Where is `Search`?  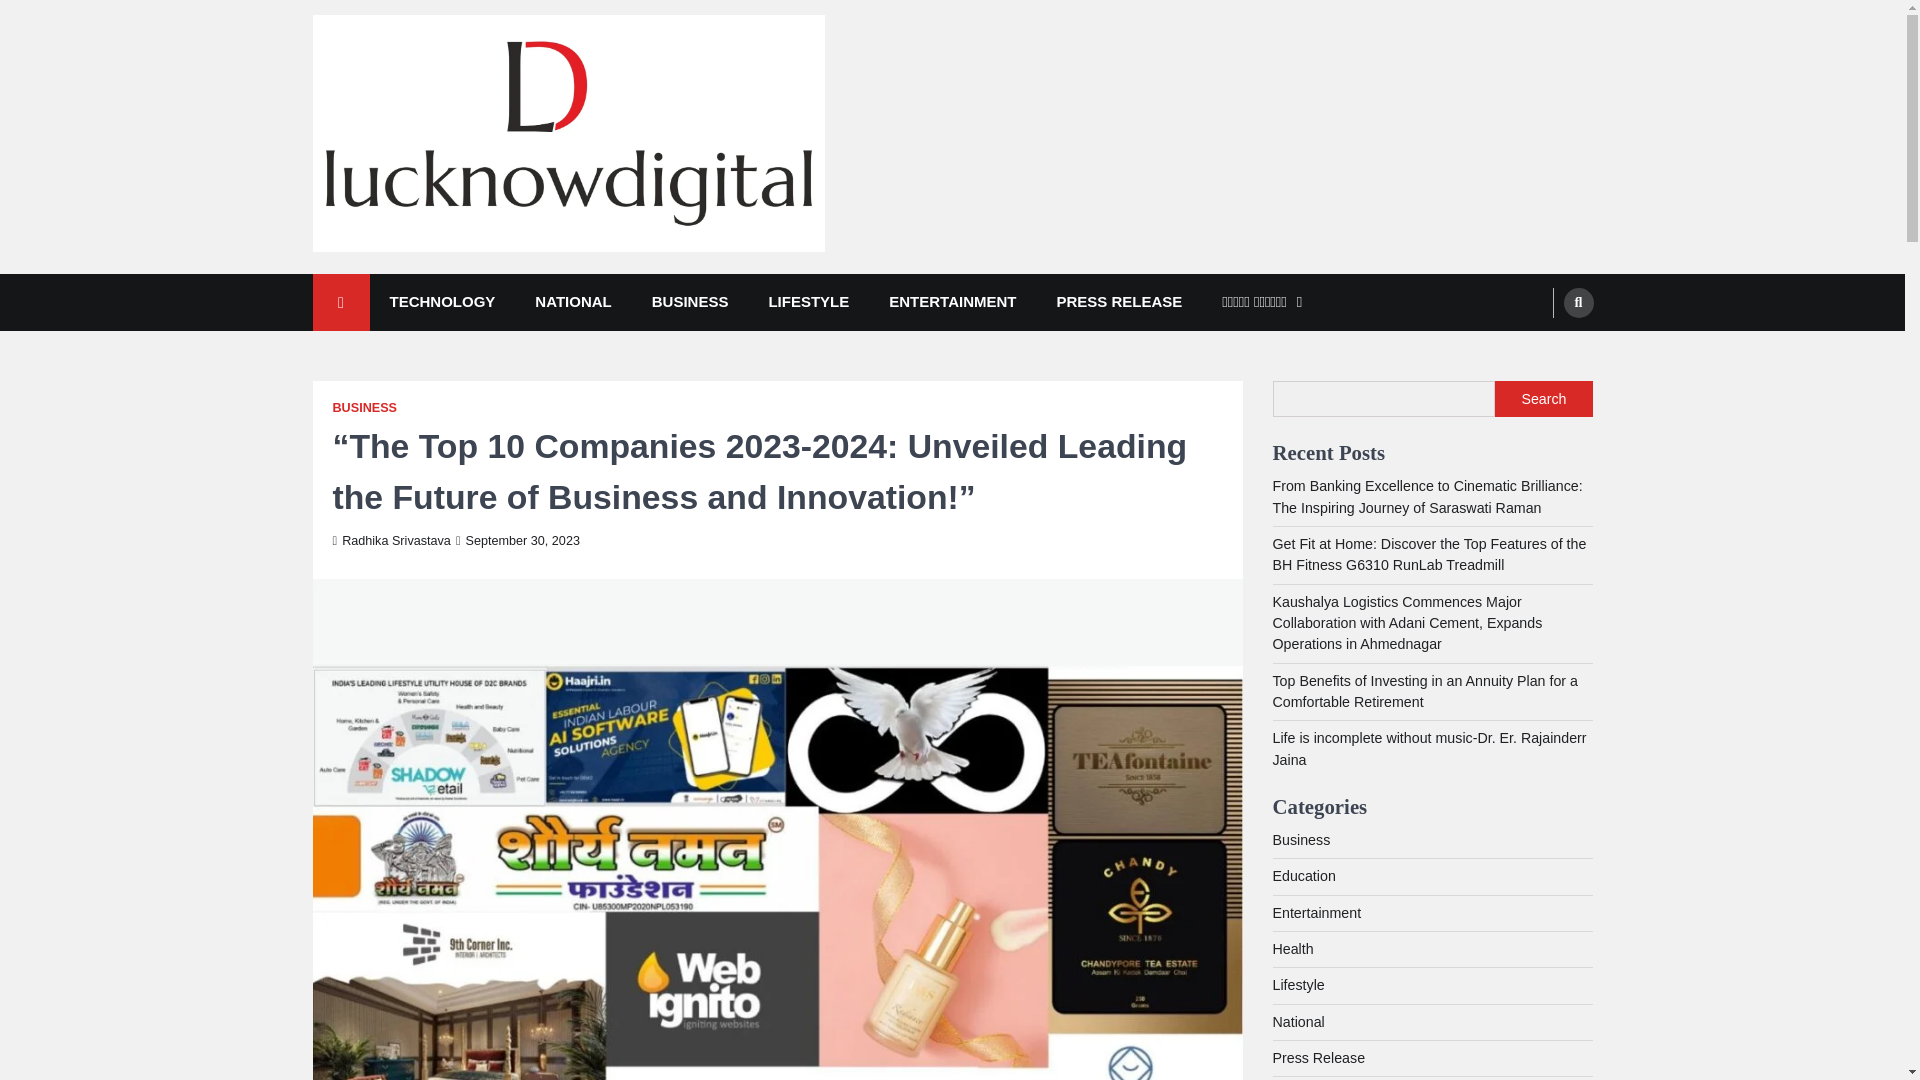
Search is located at coordinates (1540, 350).